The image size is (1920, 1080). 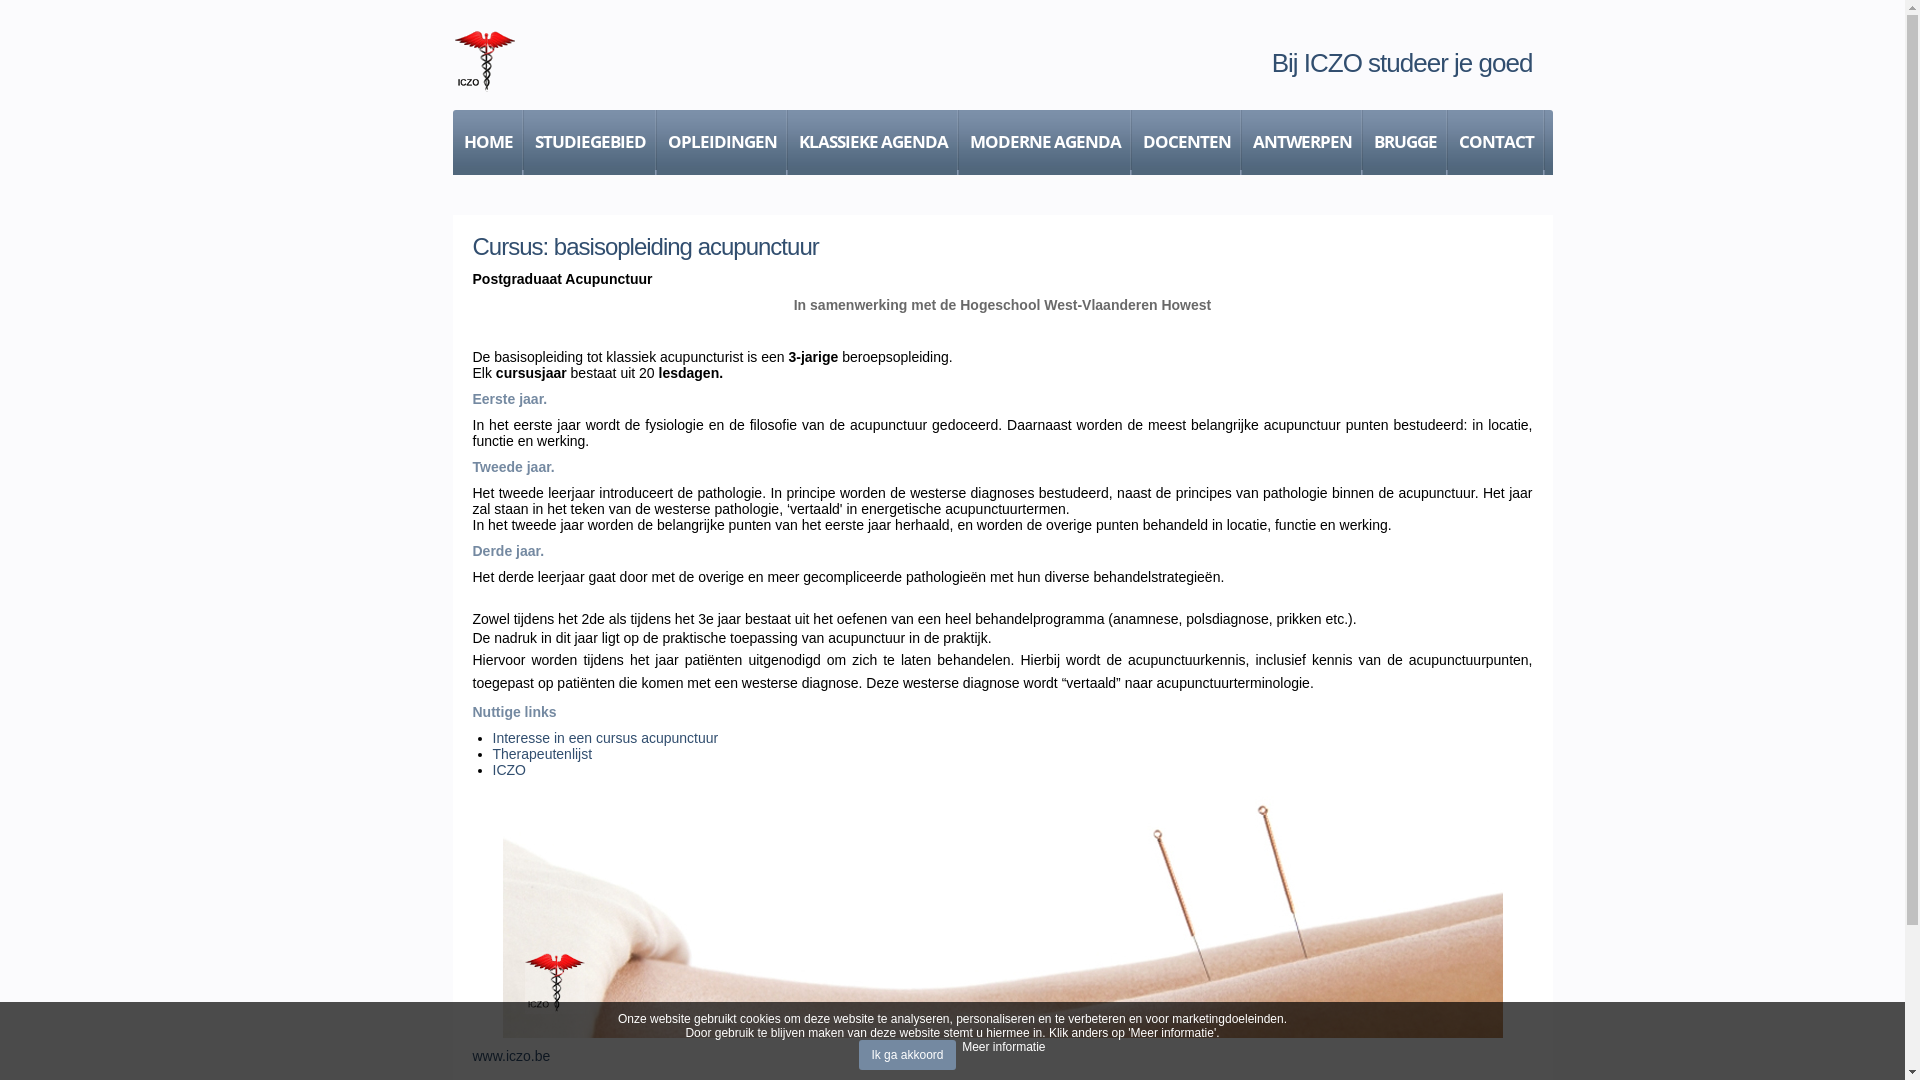 I want to click on Interesse in een cursus acupunctuur, so click(x=604, y=738).